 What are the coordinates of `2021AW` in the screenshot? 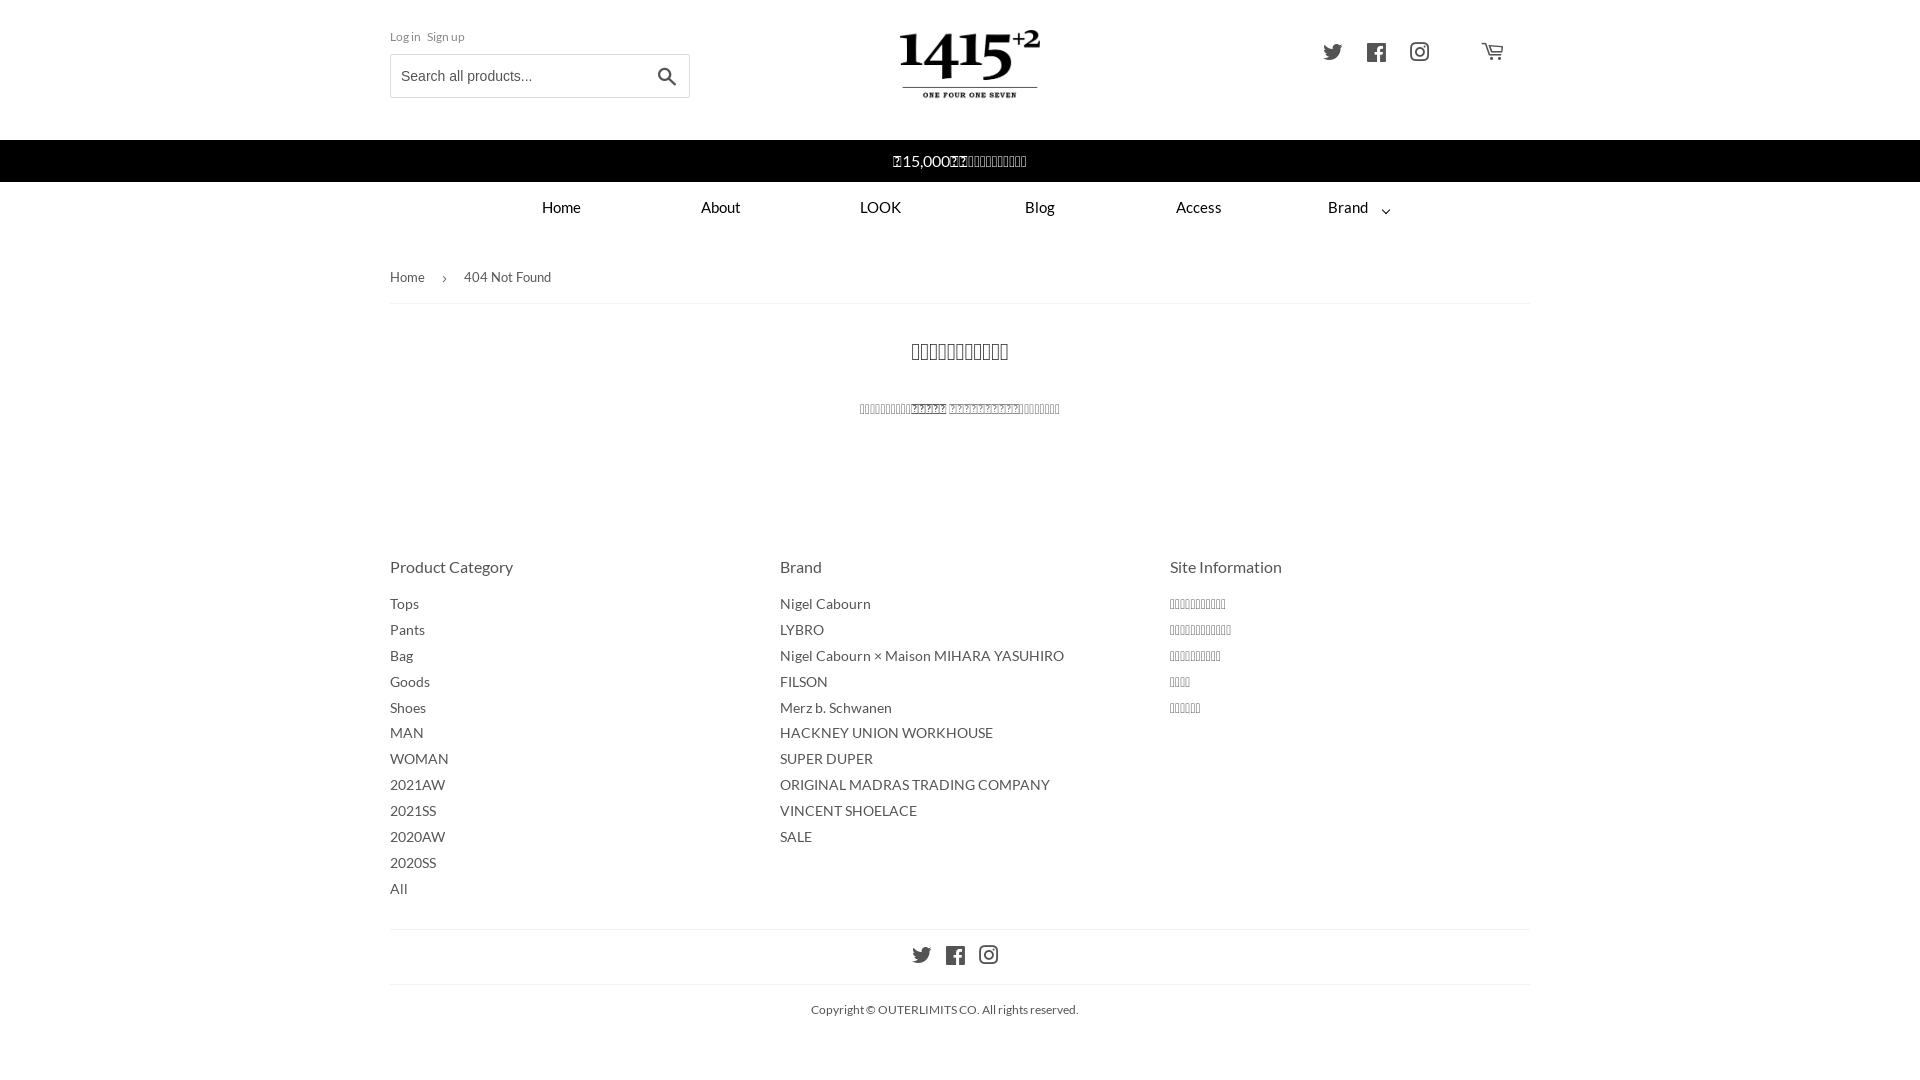 It's located at (418, 784).